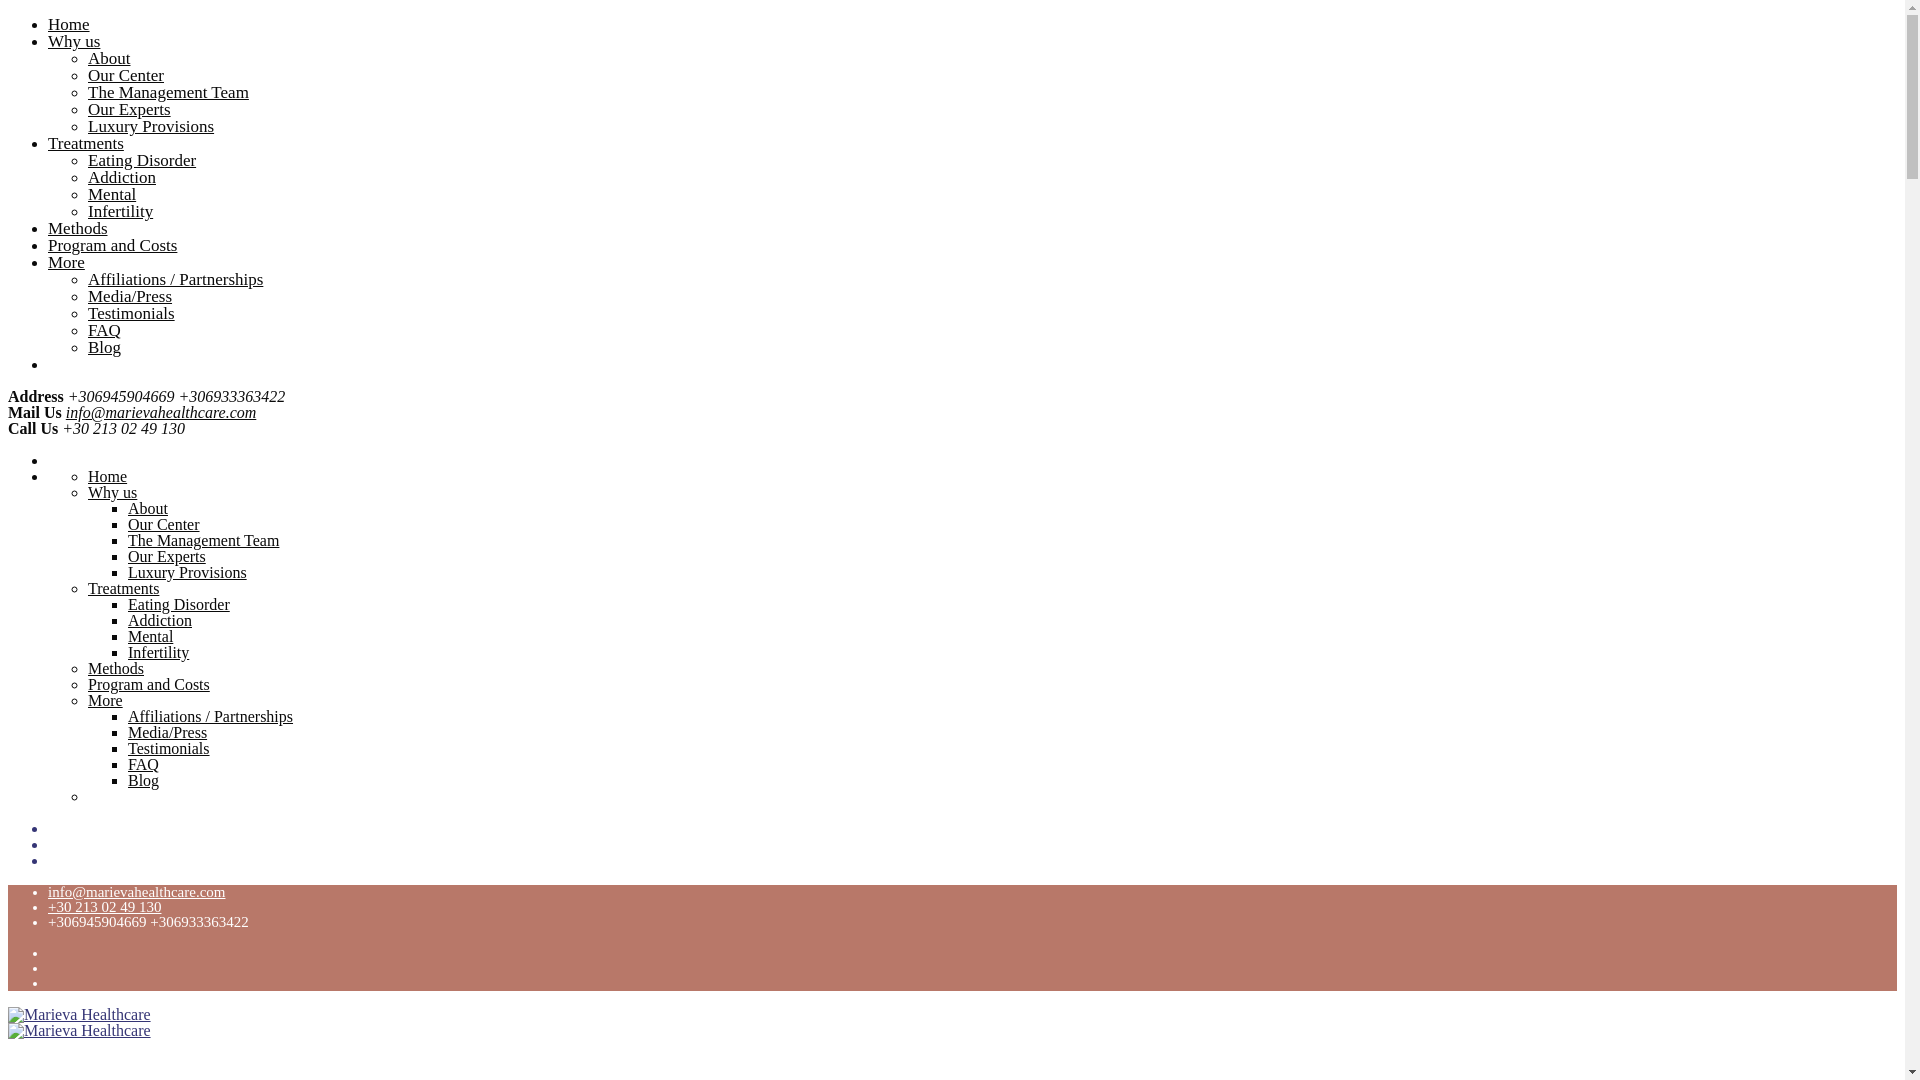 This screenshot has width=1920, height=1080. Describe the element at coordinates (150, 126) in the screenshot. I see `Luxury Provisions` at that location.